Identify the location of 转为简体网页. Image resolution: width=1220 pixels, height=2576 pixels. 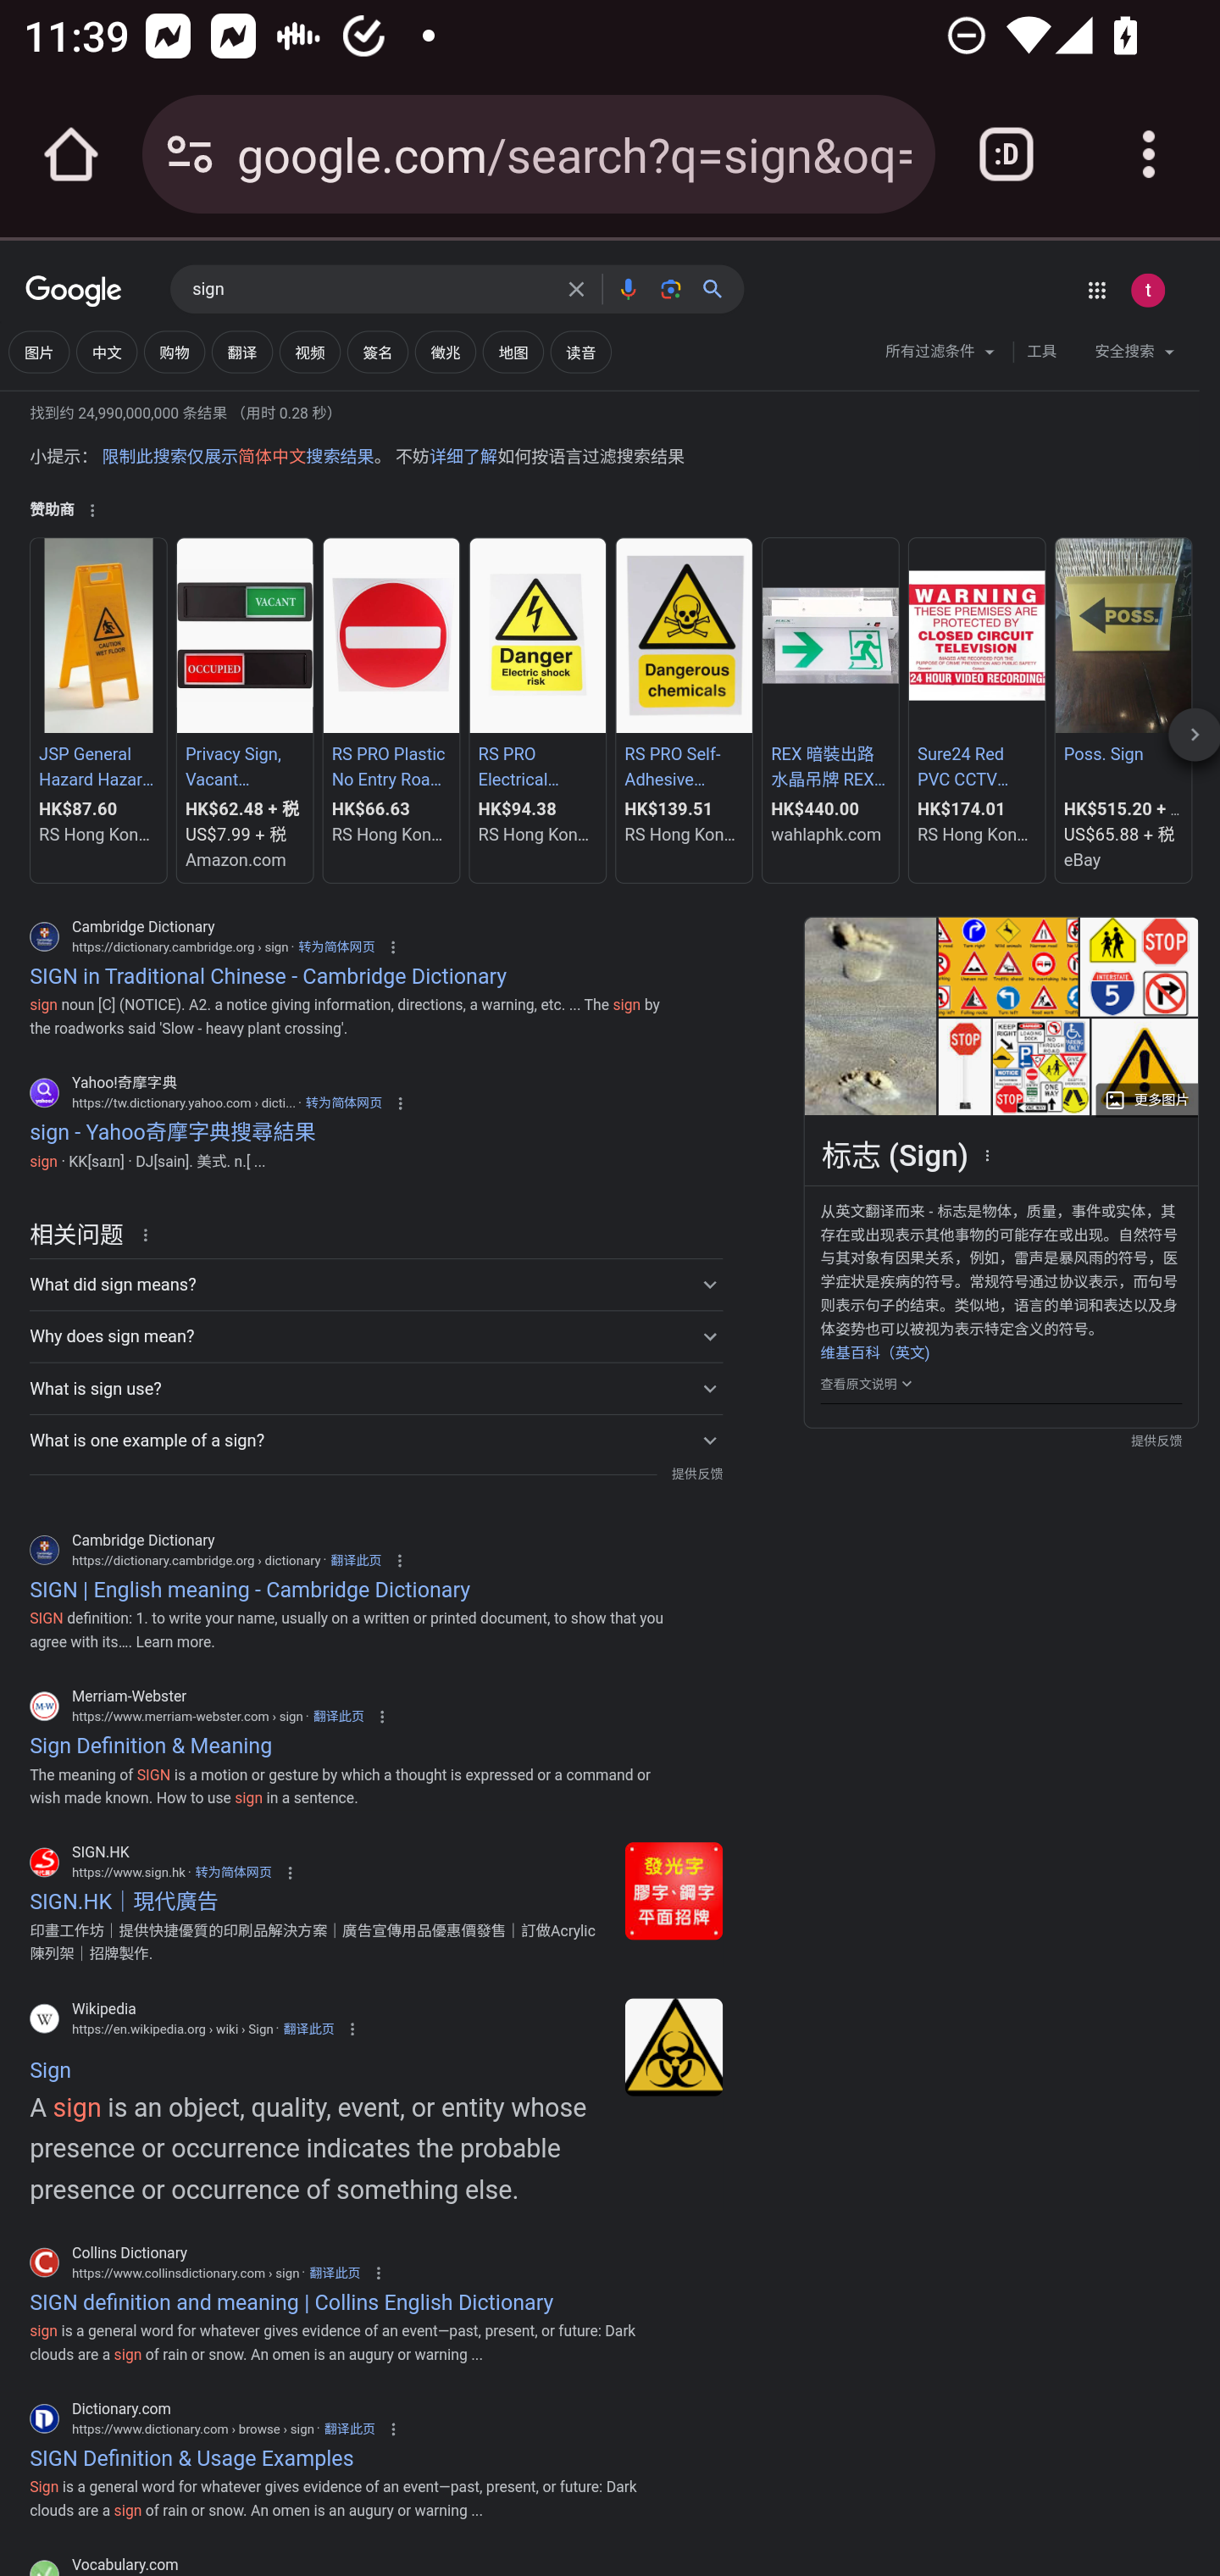
(336, 946).